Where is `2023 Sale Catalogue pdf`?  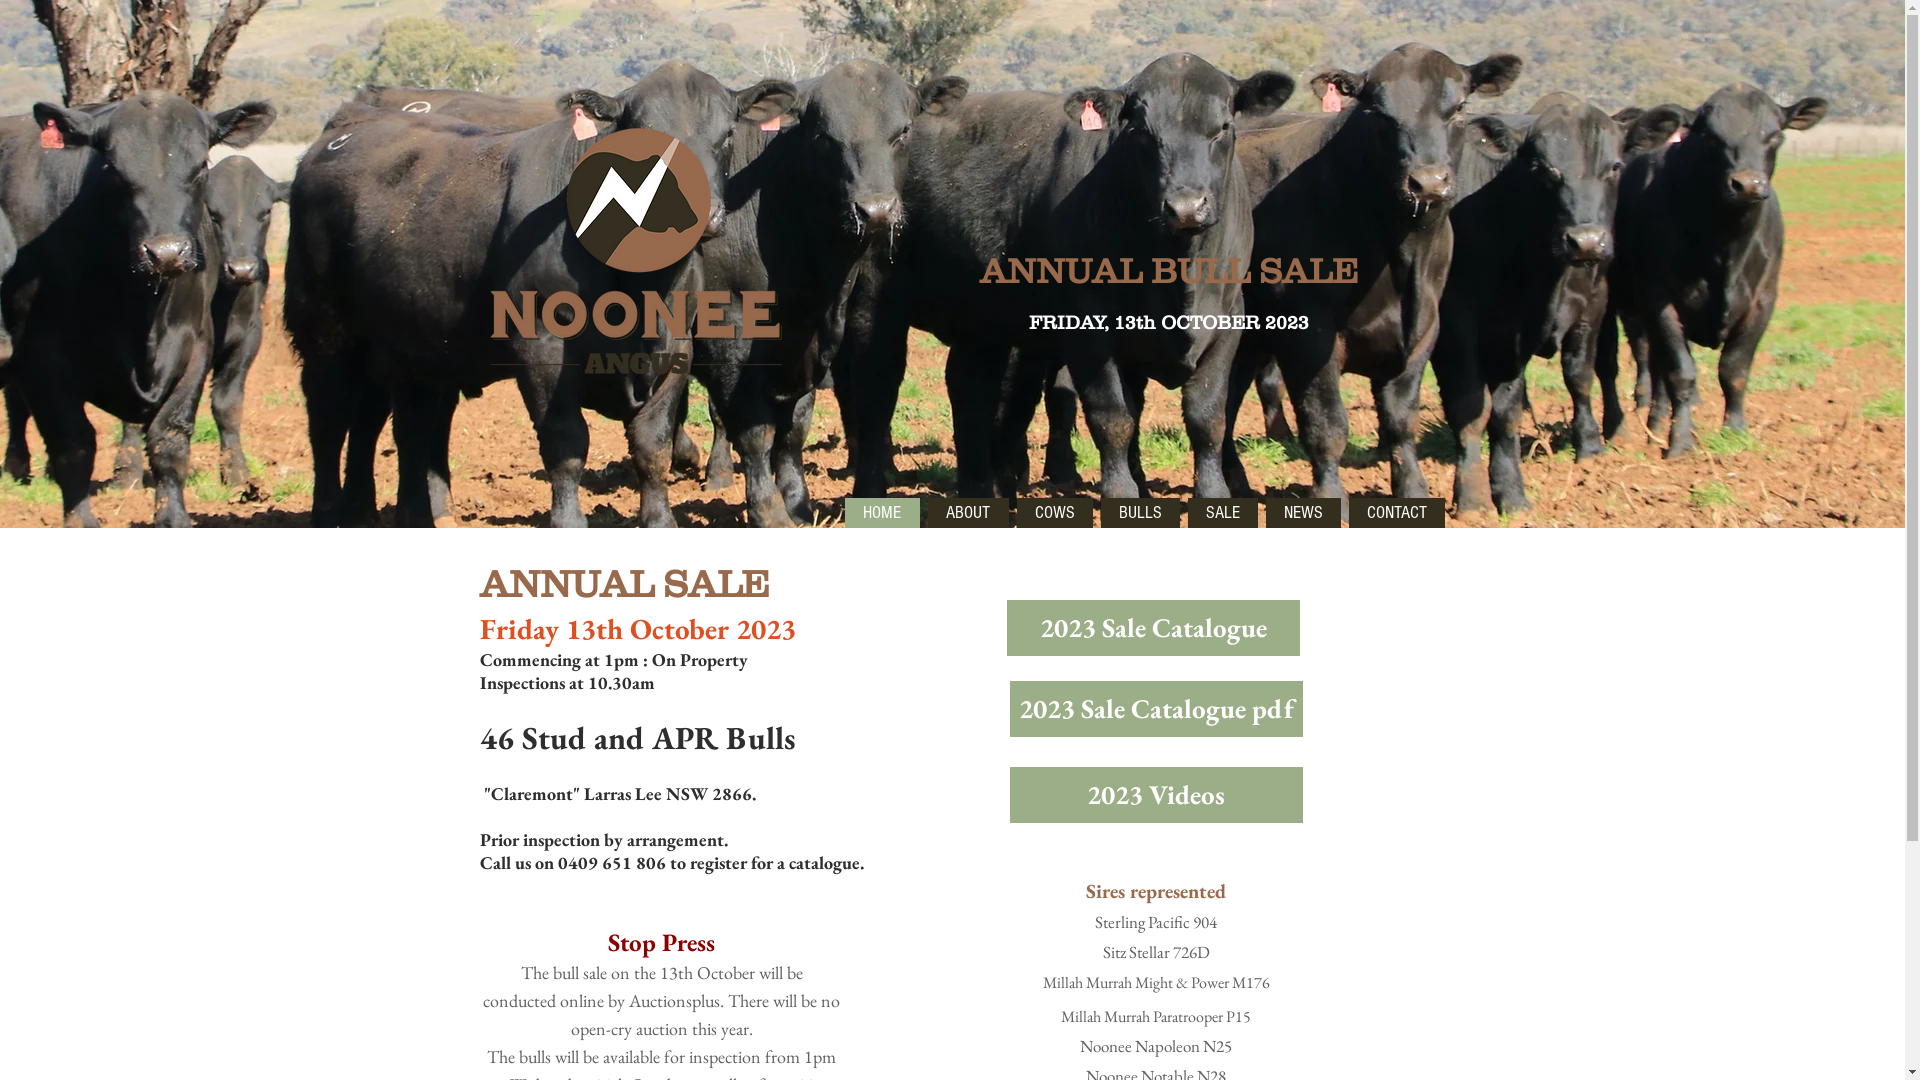 2023 Sale Catalogue pdf is located at coordinates (1156, 709).